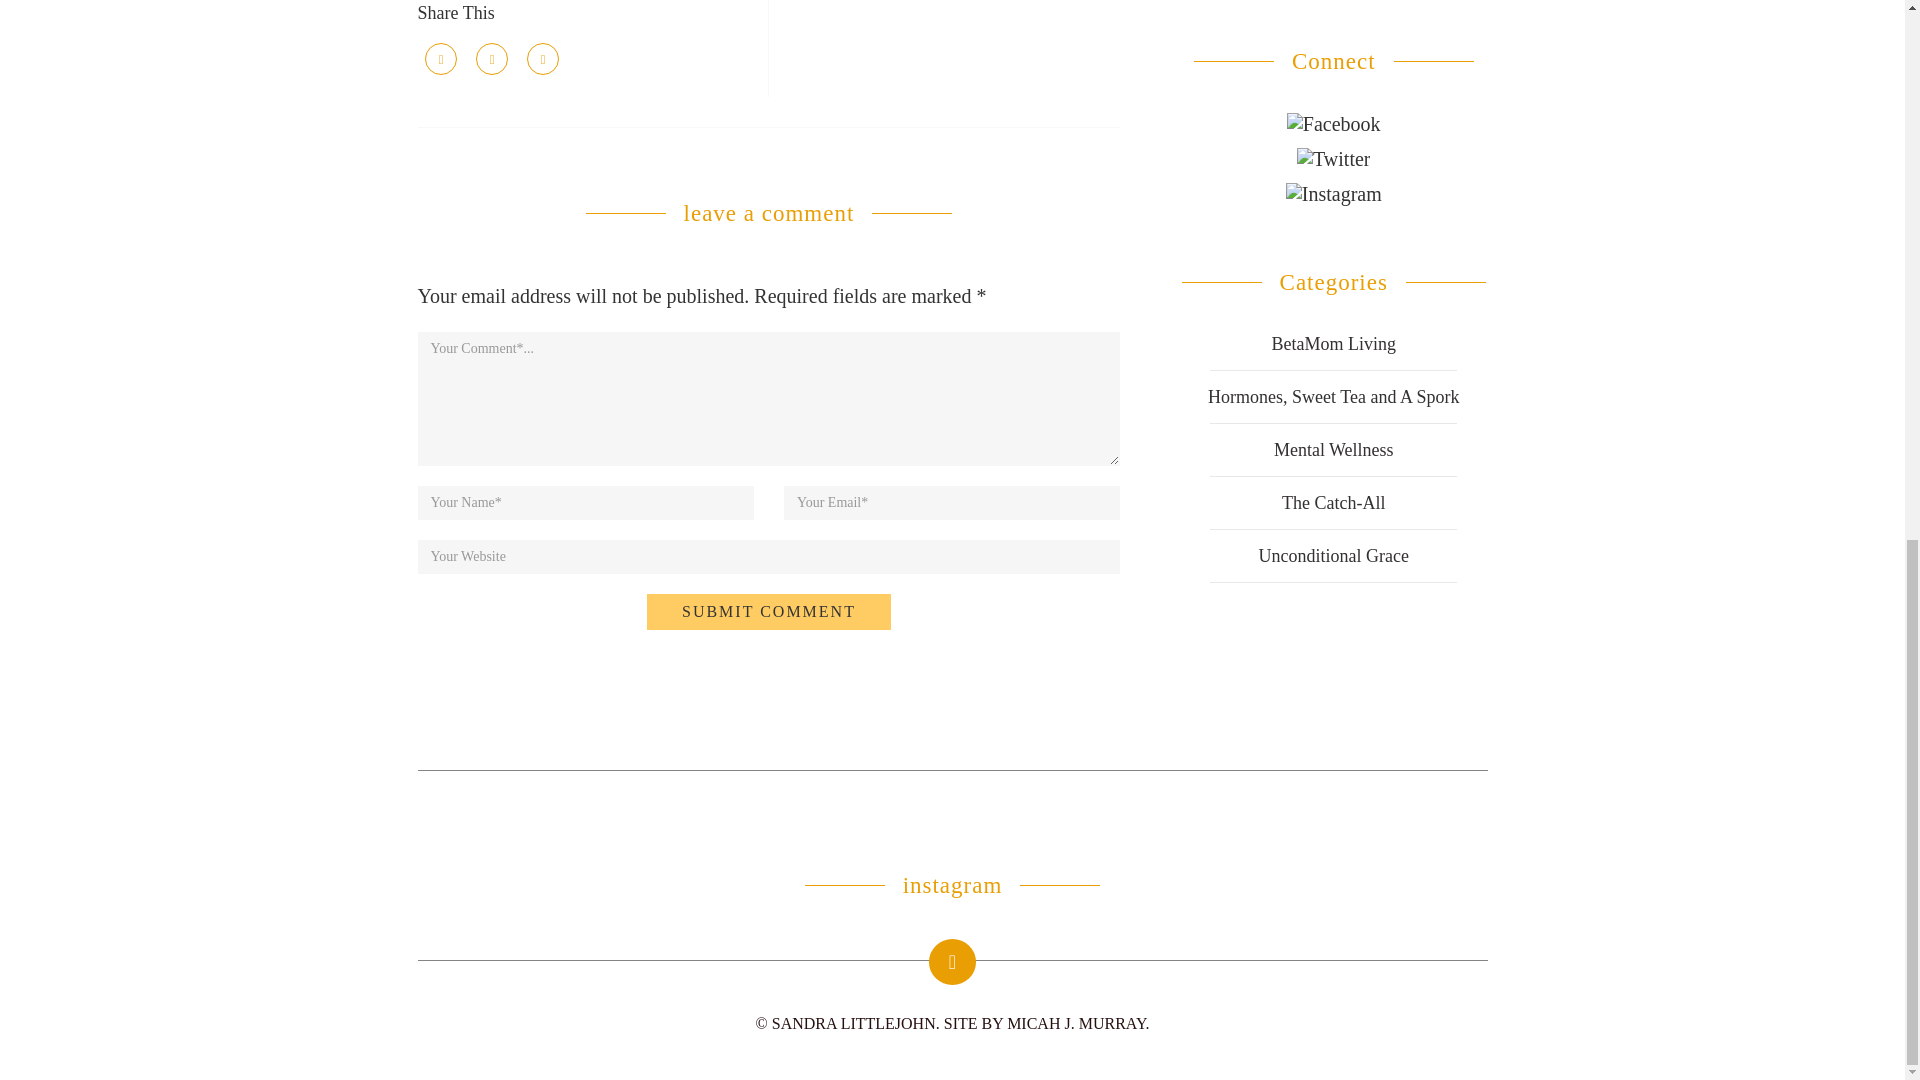 Image resolution: width=1920 pixels, height=1080 pixels. I want to click on Mental Wellness, so click(1334, 450).